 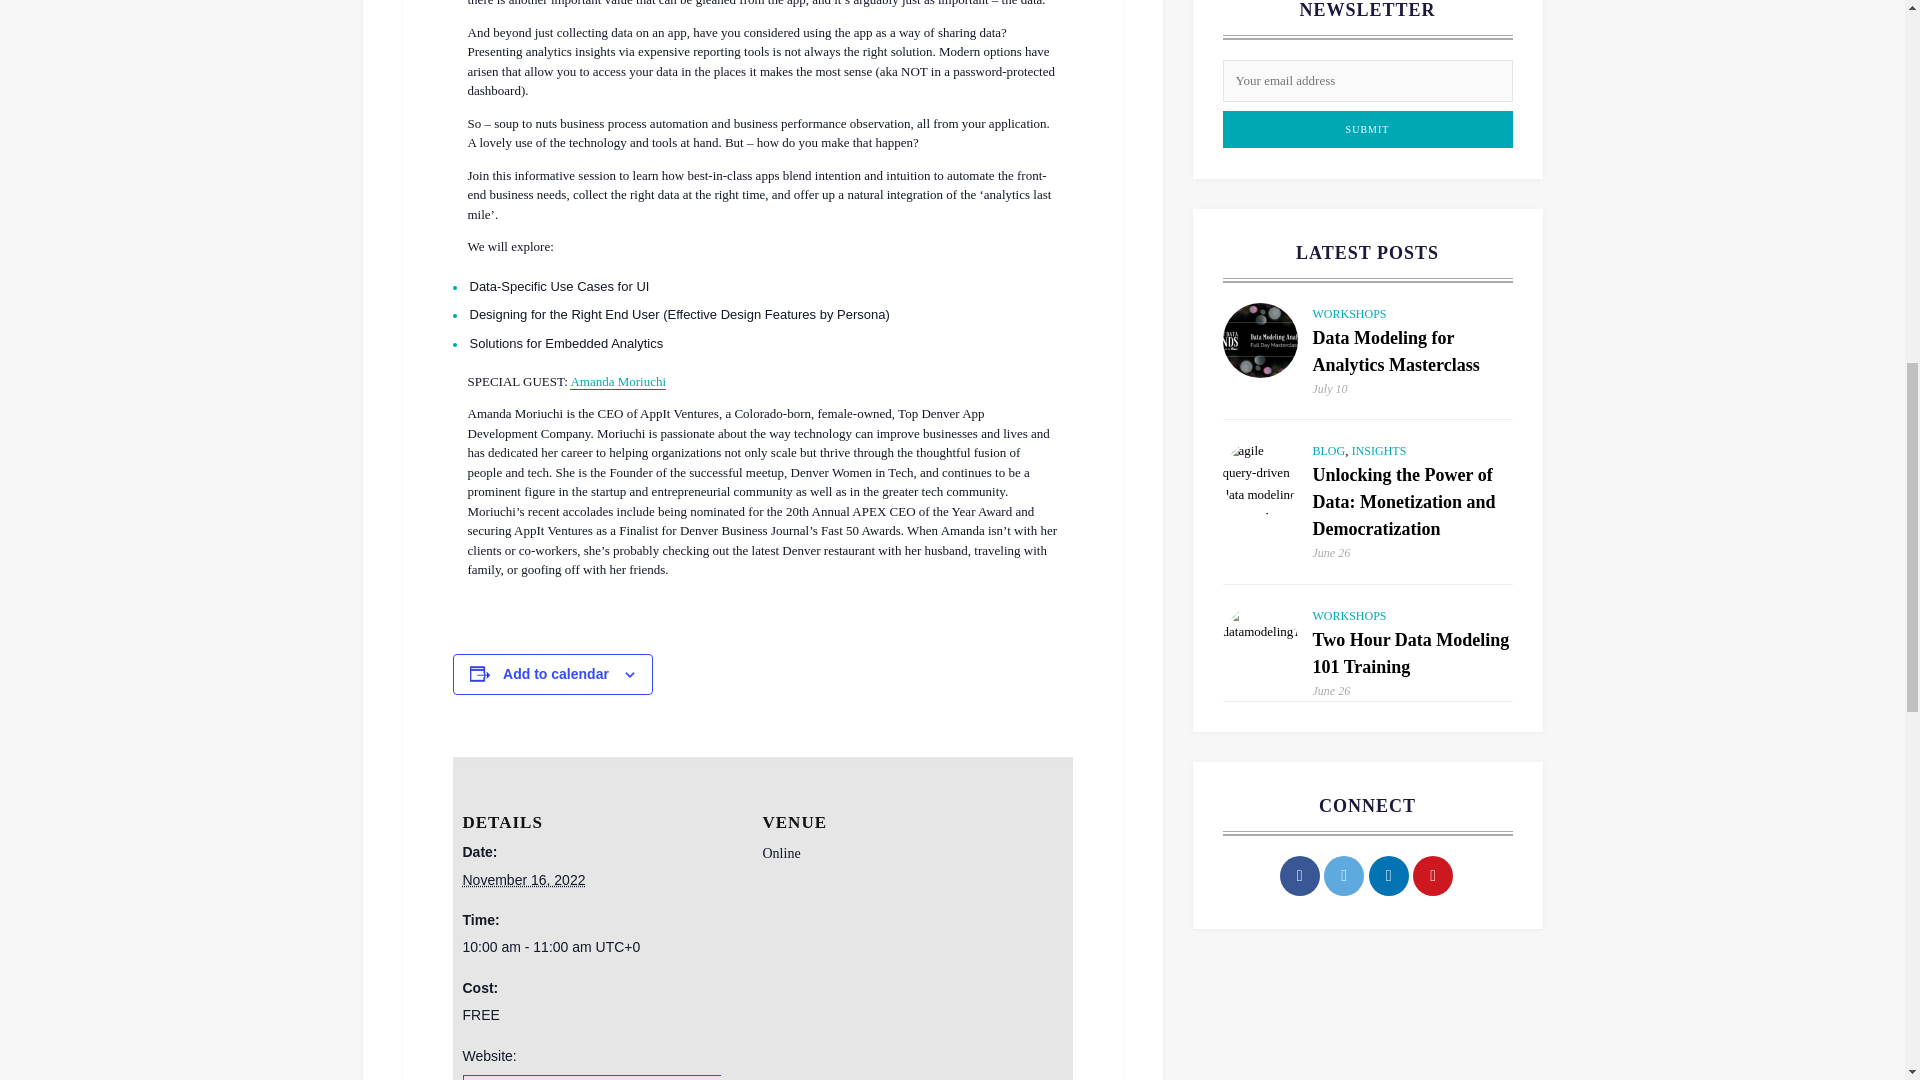 What do you see at coordinates (1259, 642) in the screenshot?
I see `Two Hour Data Modeling 101 Training` at bounding box center [1259, 642].